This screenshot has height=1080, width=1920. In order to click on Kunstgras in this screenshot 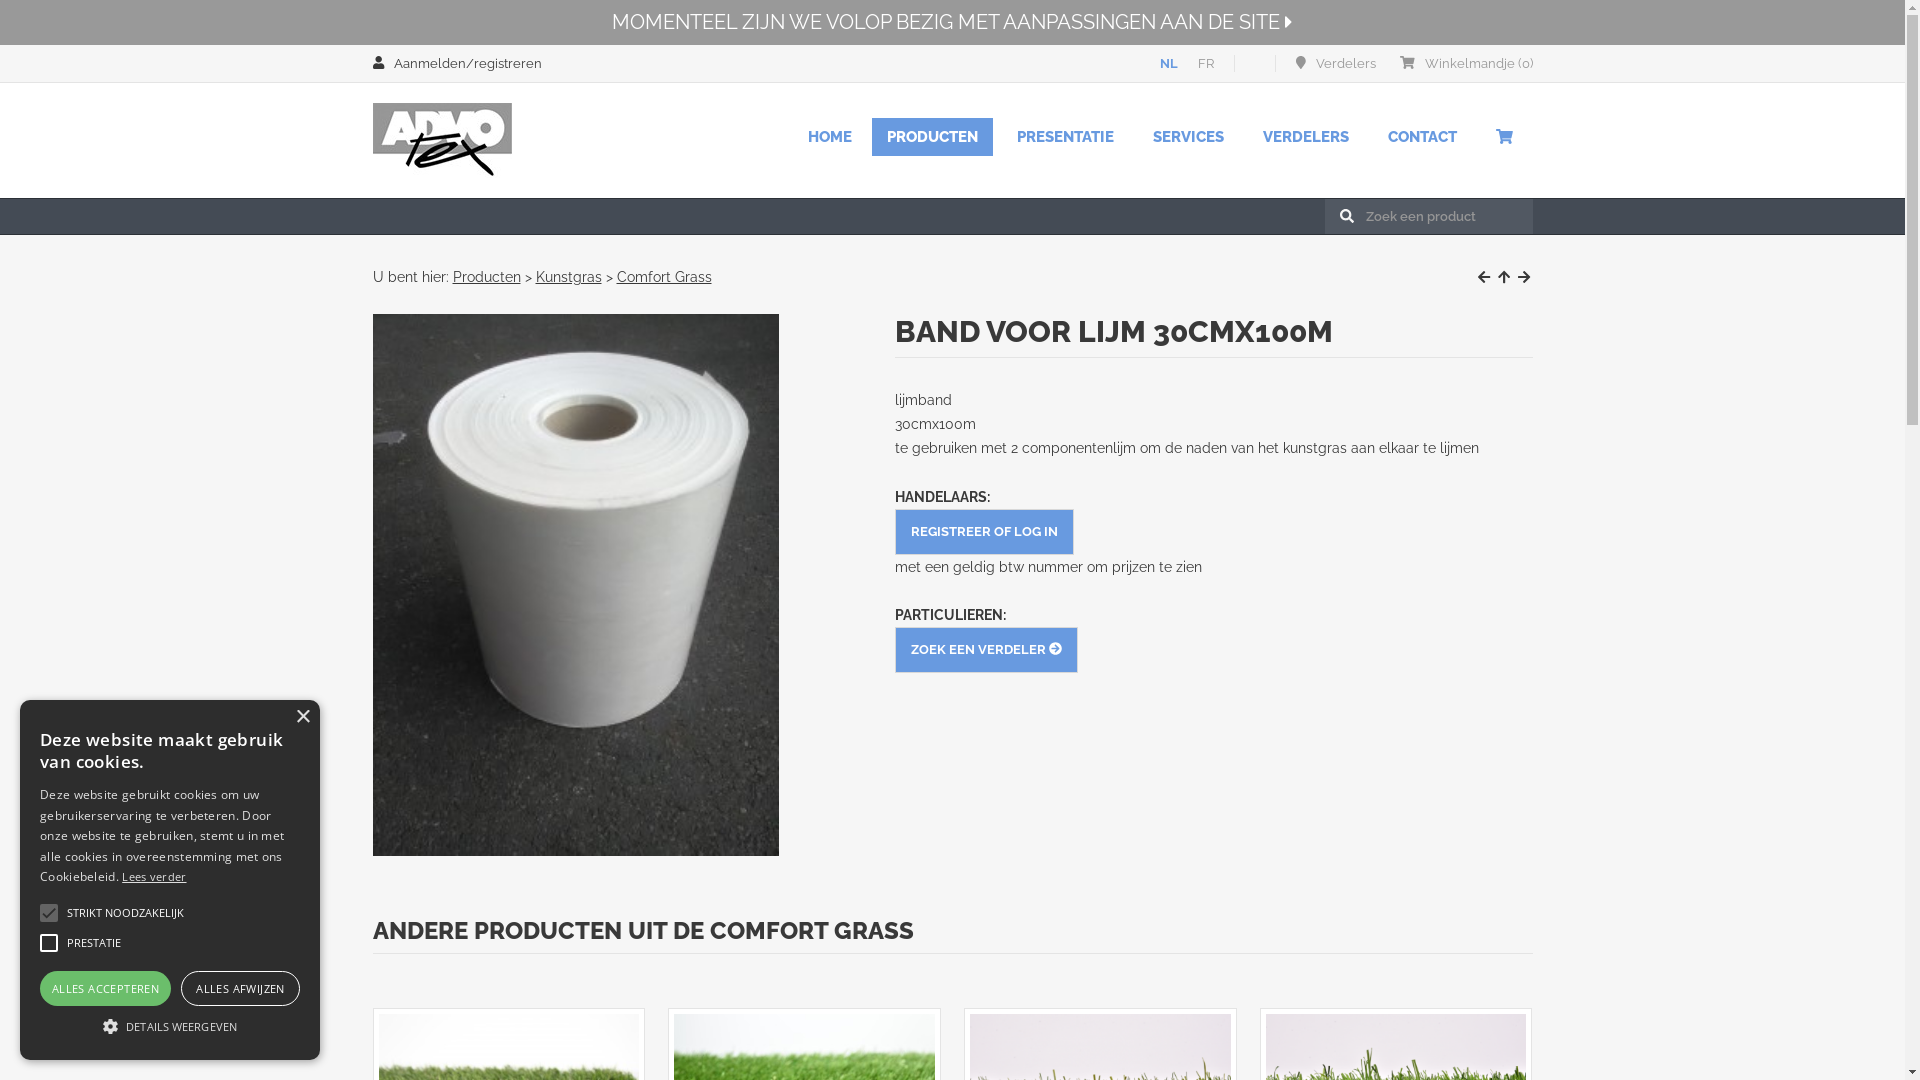, I will do `click(569, 277)`.